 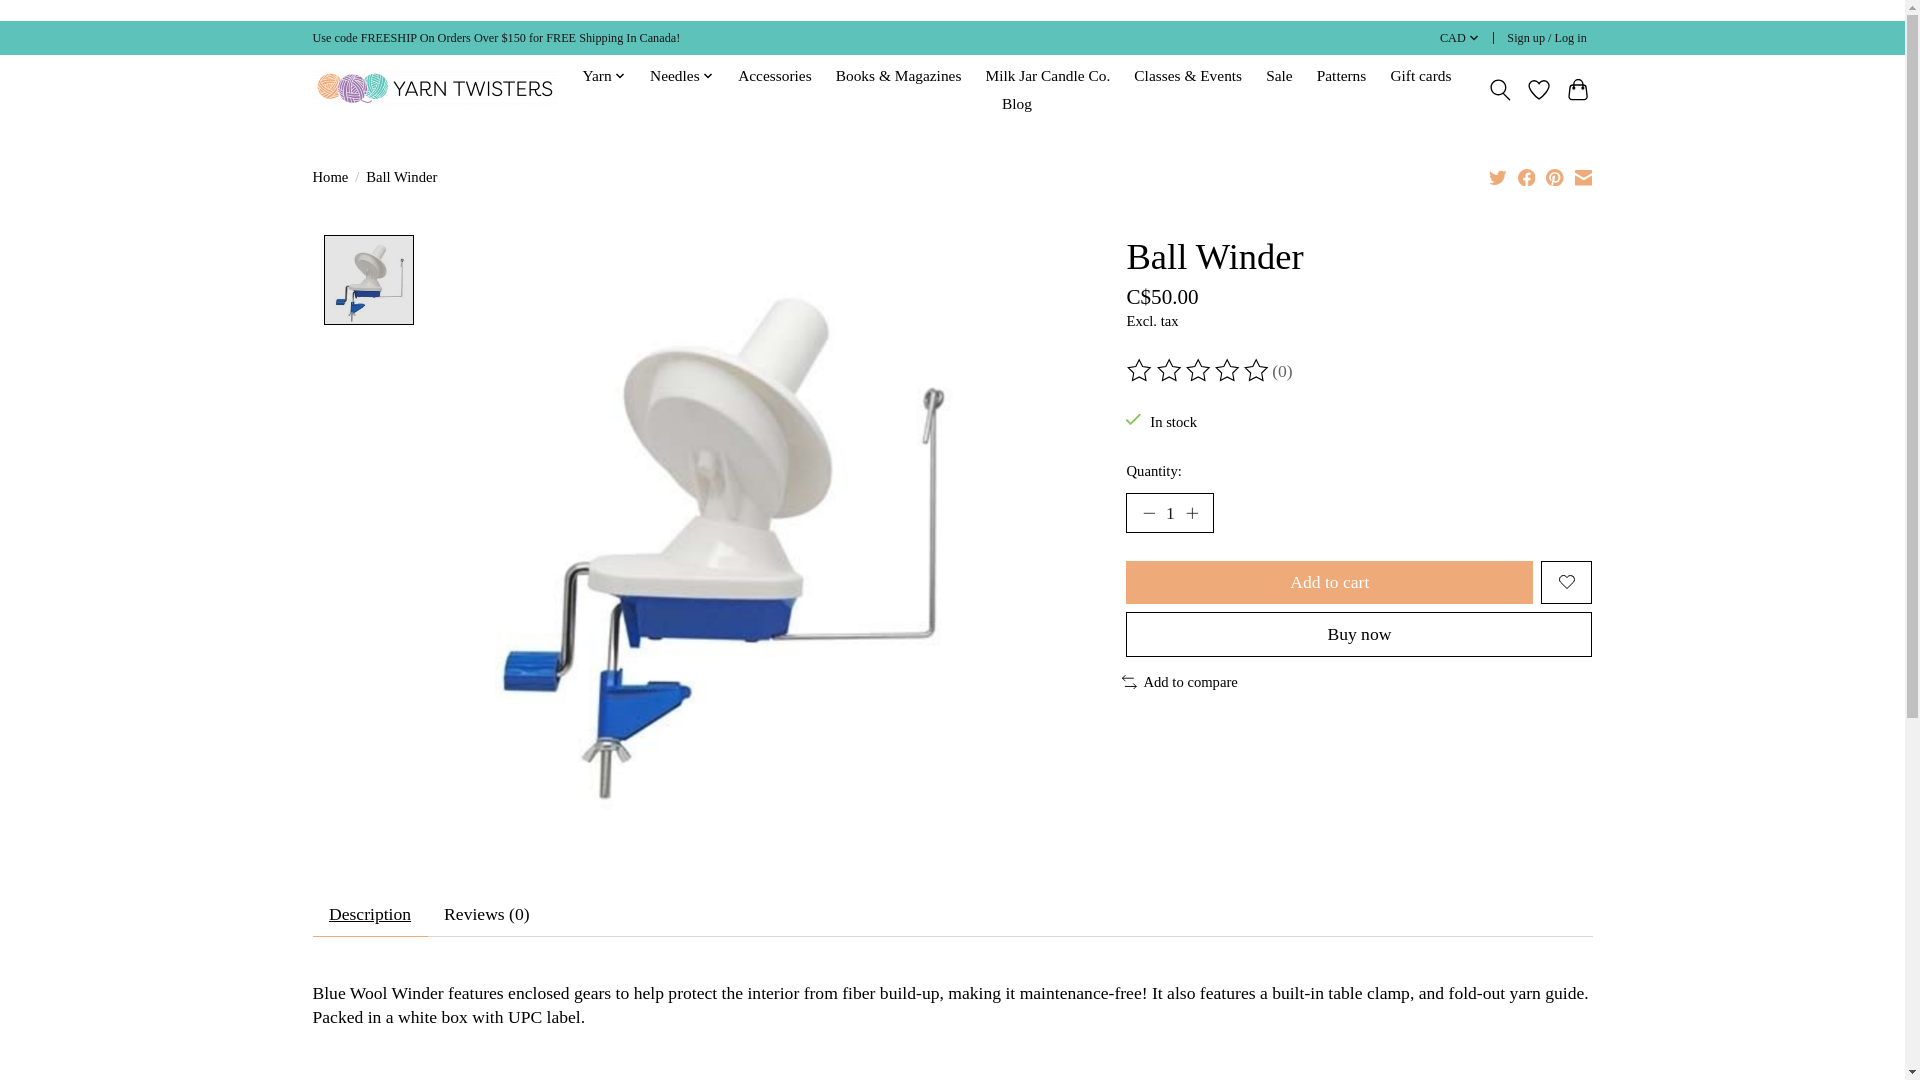 What do you see at coordinates (1527, 176) in the screenshot?
I see `Share on Facebook` at bounding box center [1527, 176].